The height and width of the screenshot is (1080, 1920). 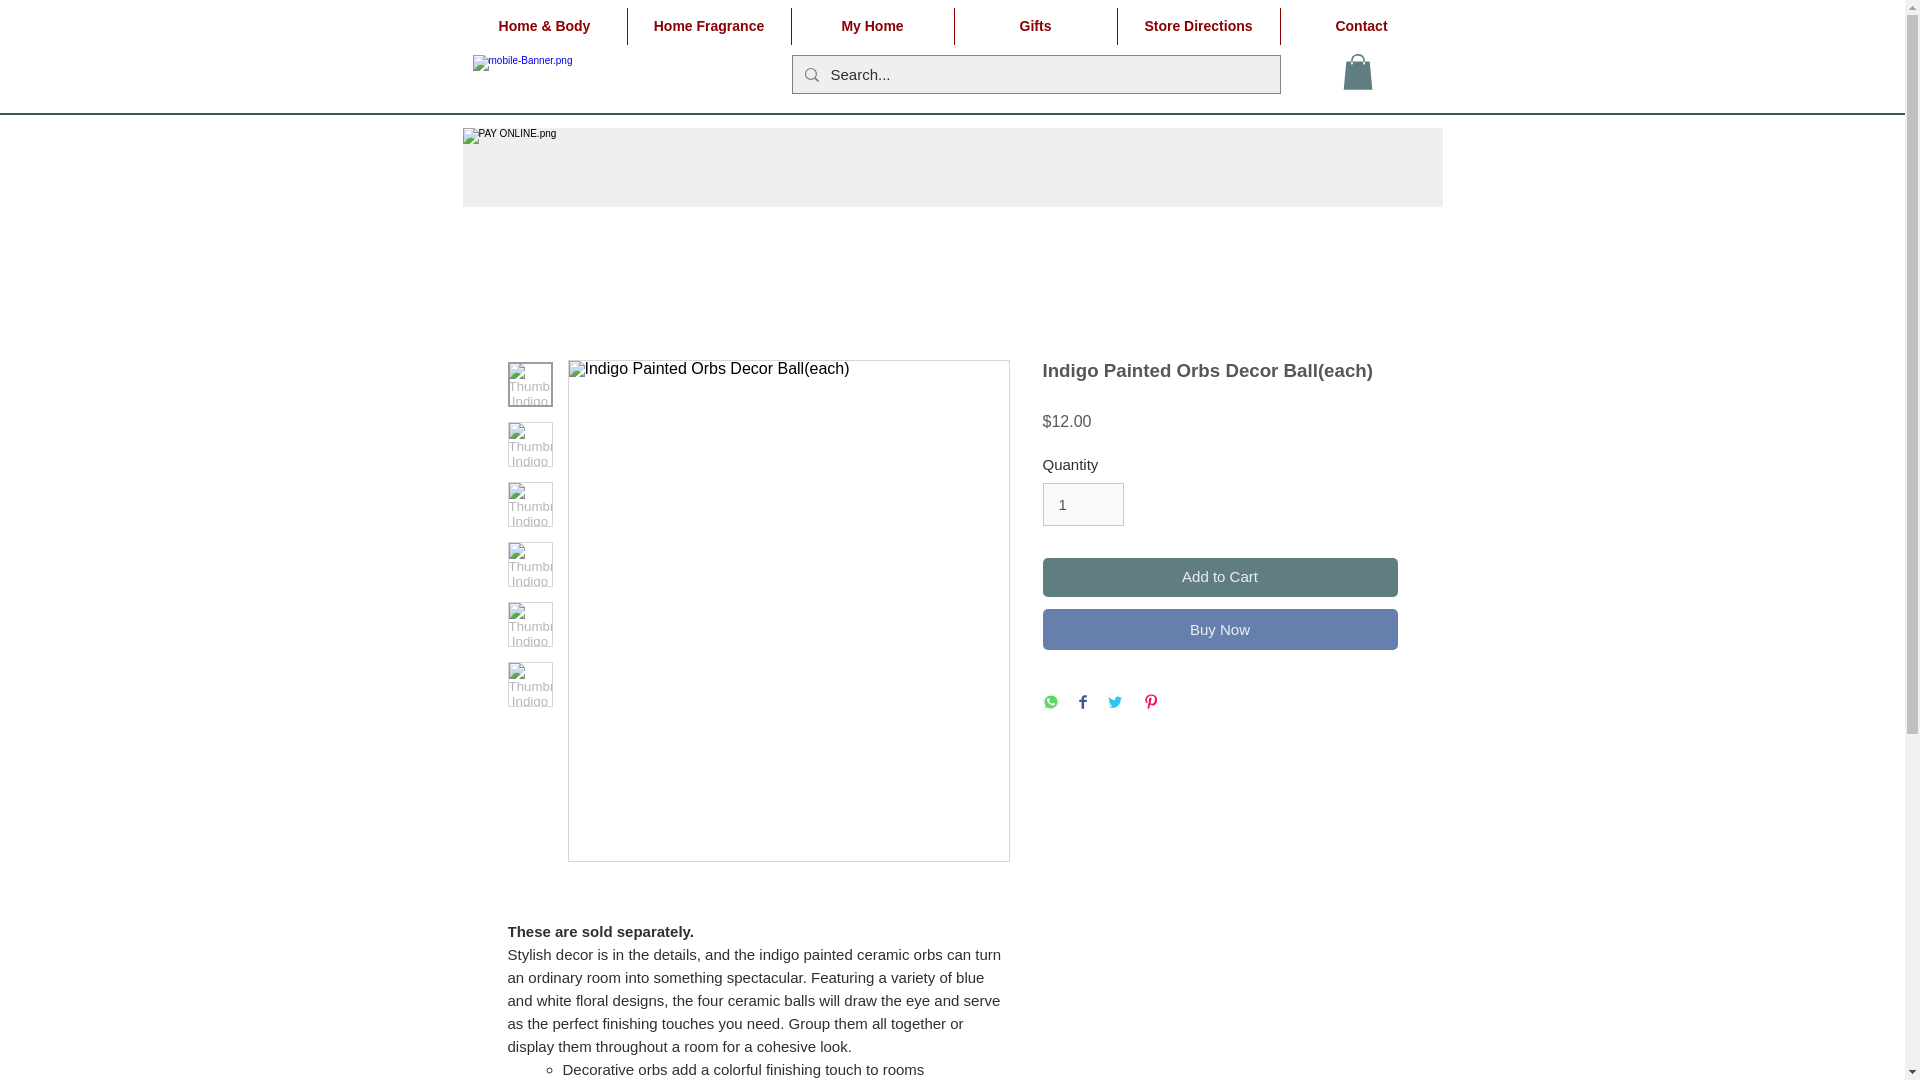 I want to click on Store Directions, so click(x=1198, y=26).